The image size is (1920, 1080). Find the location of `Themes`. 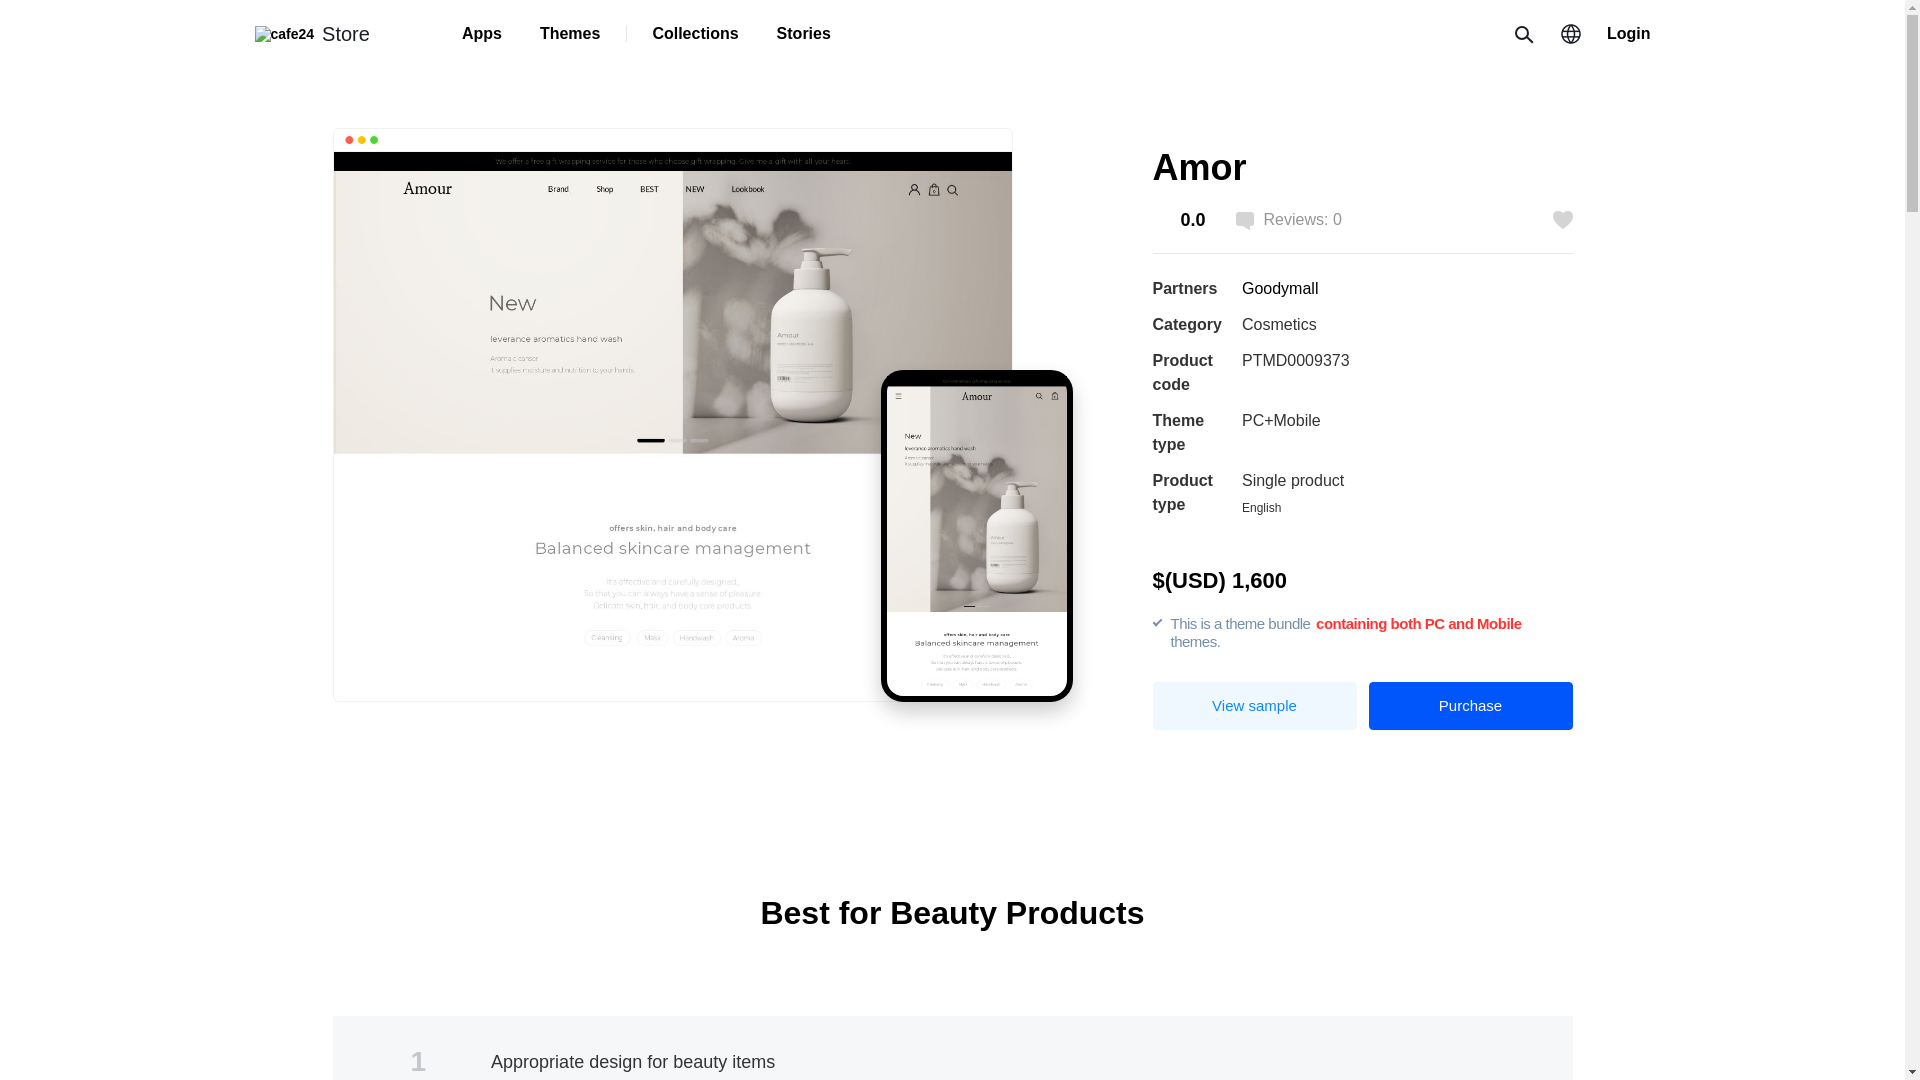

Themes is located at coordinates (570, 34).